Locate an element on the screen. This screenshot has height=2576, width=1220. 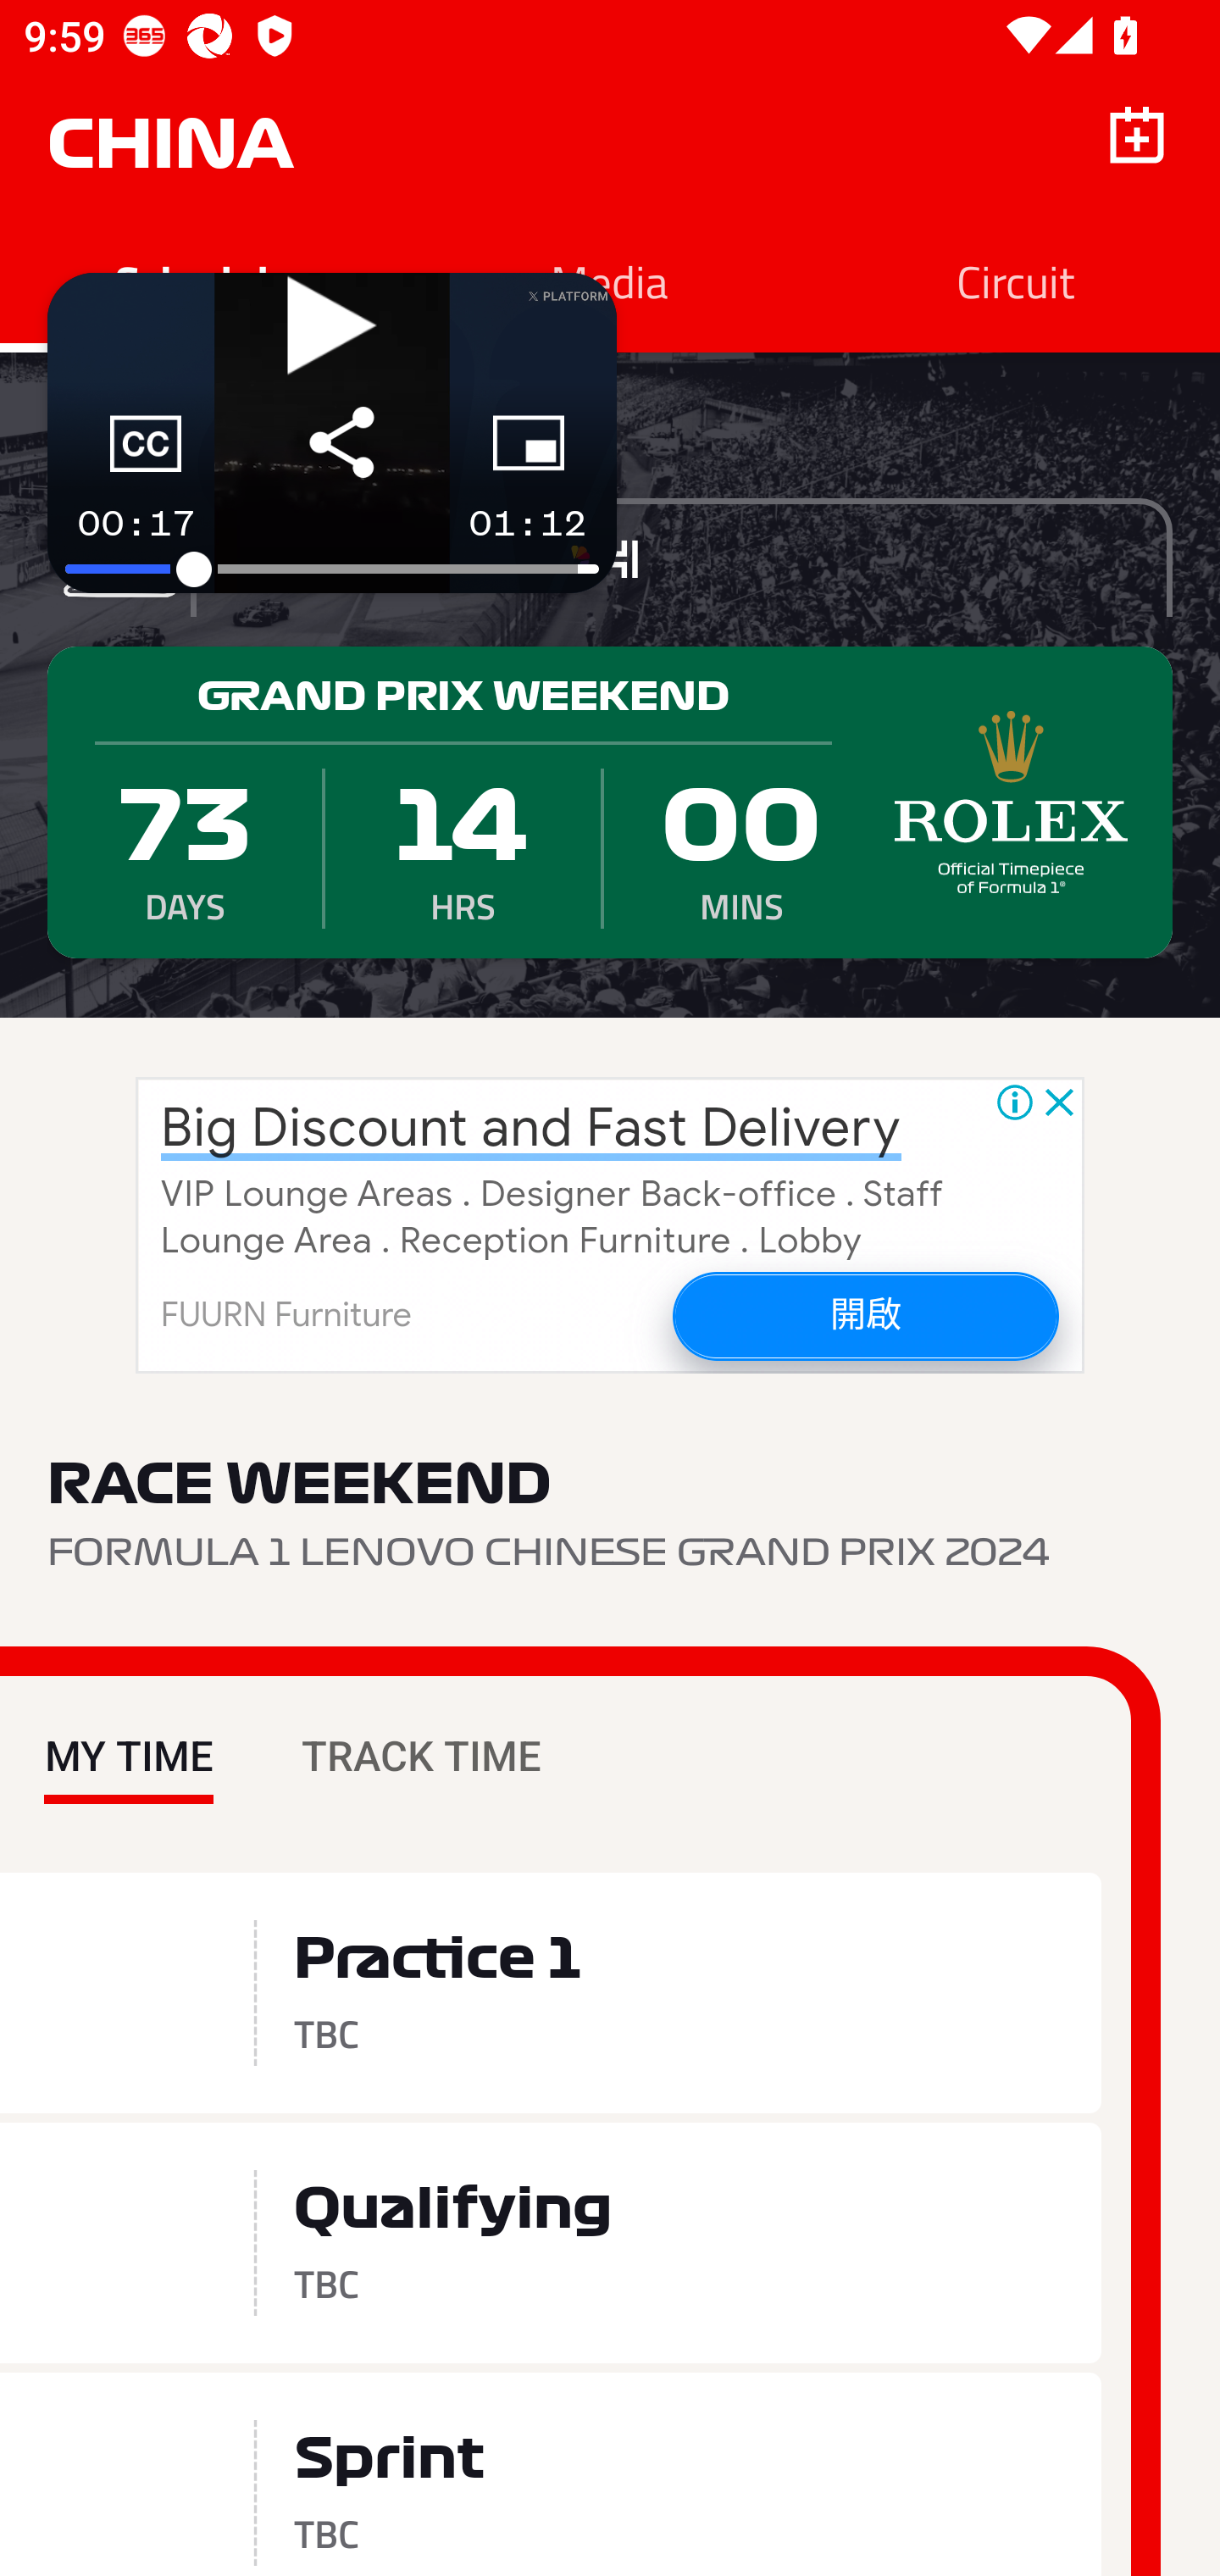
Circuit is located at coordinates (1017, 281).